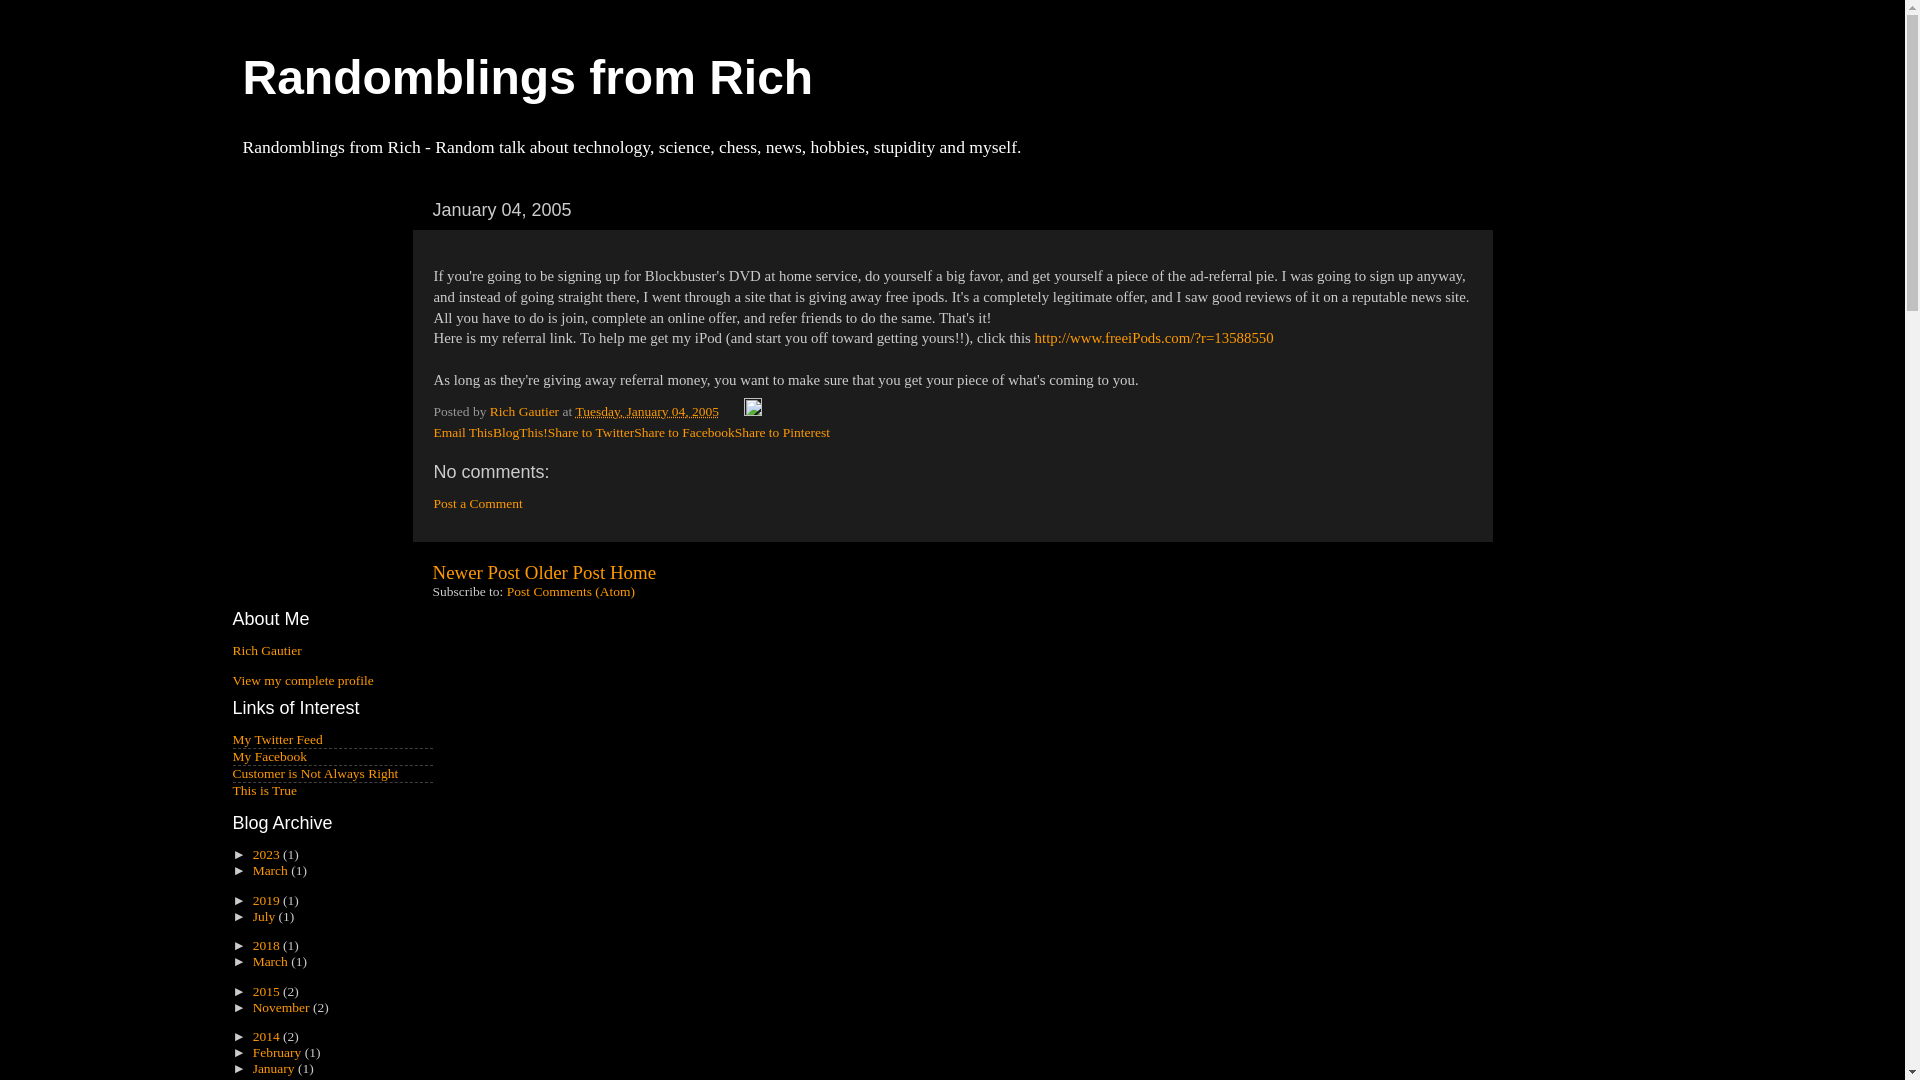 This screenshot has height=1080, width=1920. Describe the element at coordinates (268, 854) in the screenshot. I see `2023` at that location.